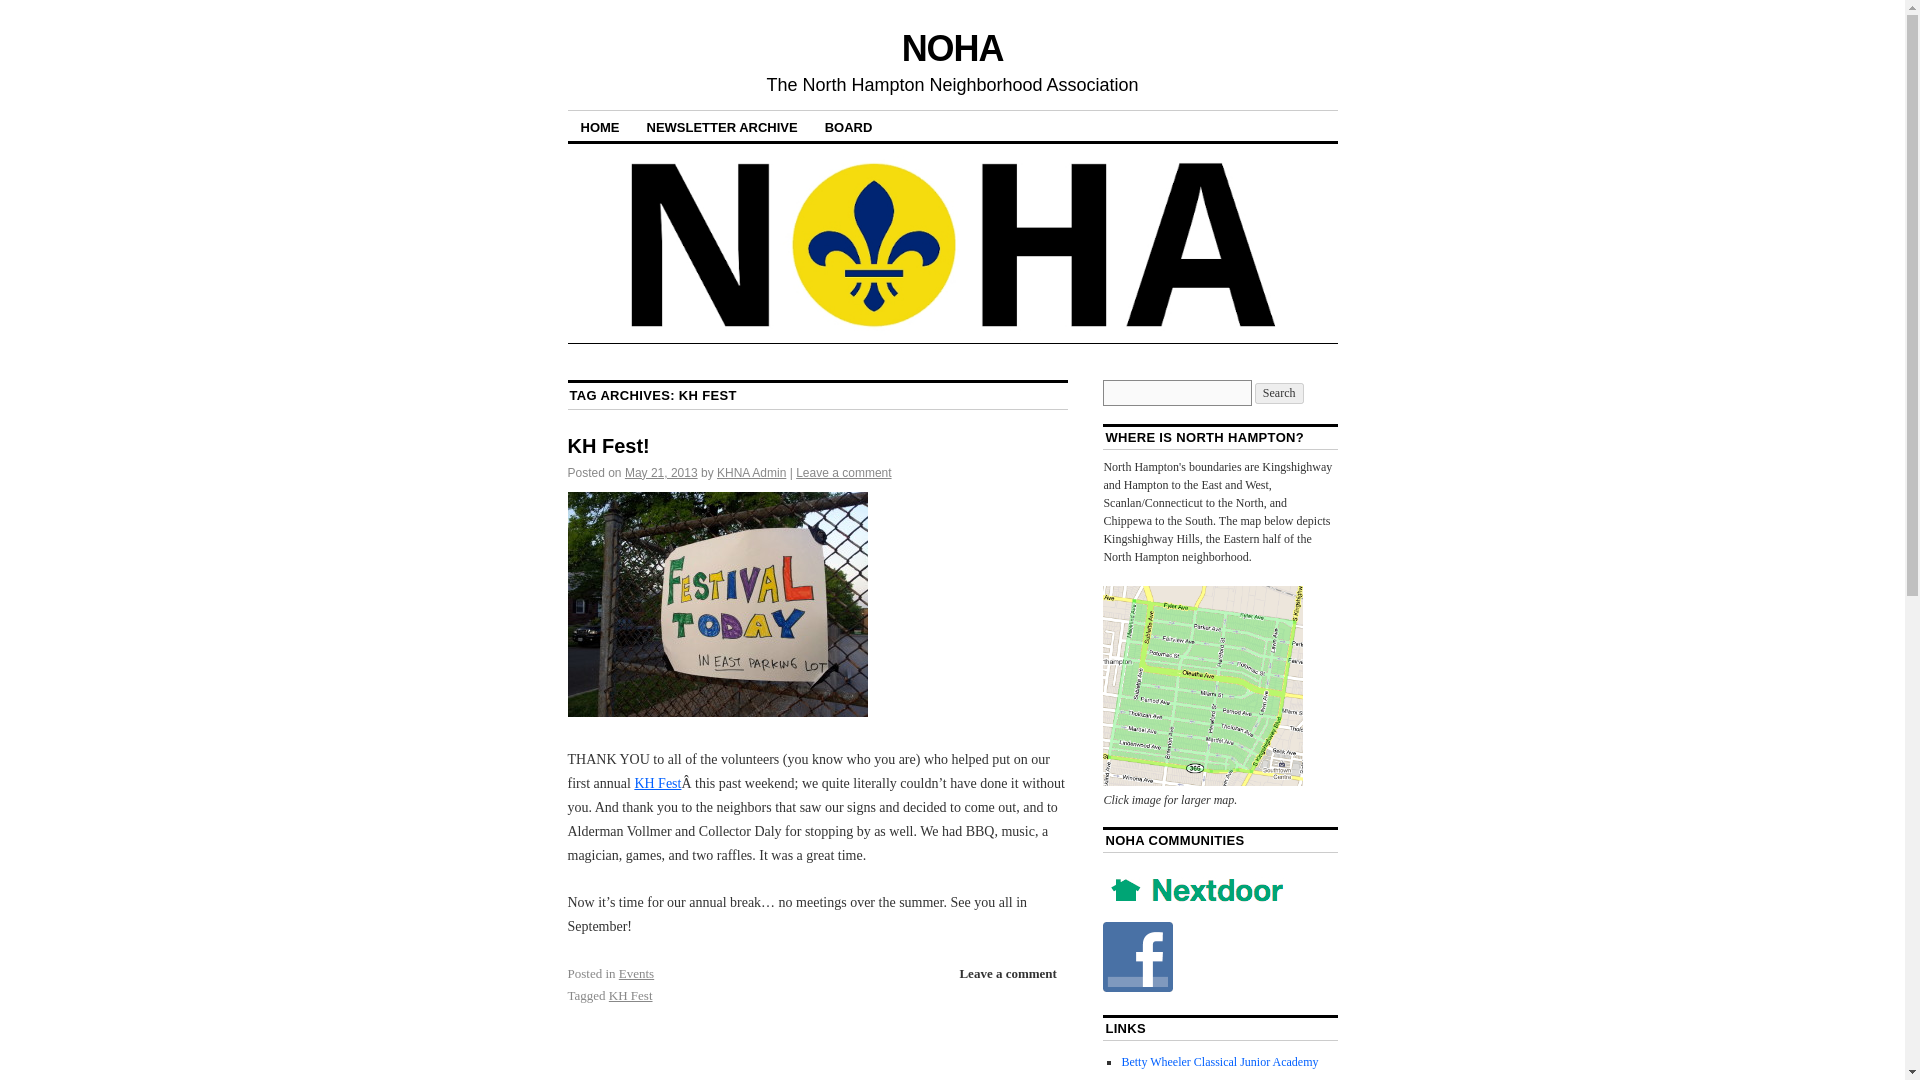 Image resolution: width=1920 pixels, height=1080 pixels. Describe the element at coordinates (848, 126) in the screenshot. I see `BOARD` at that location.